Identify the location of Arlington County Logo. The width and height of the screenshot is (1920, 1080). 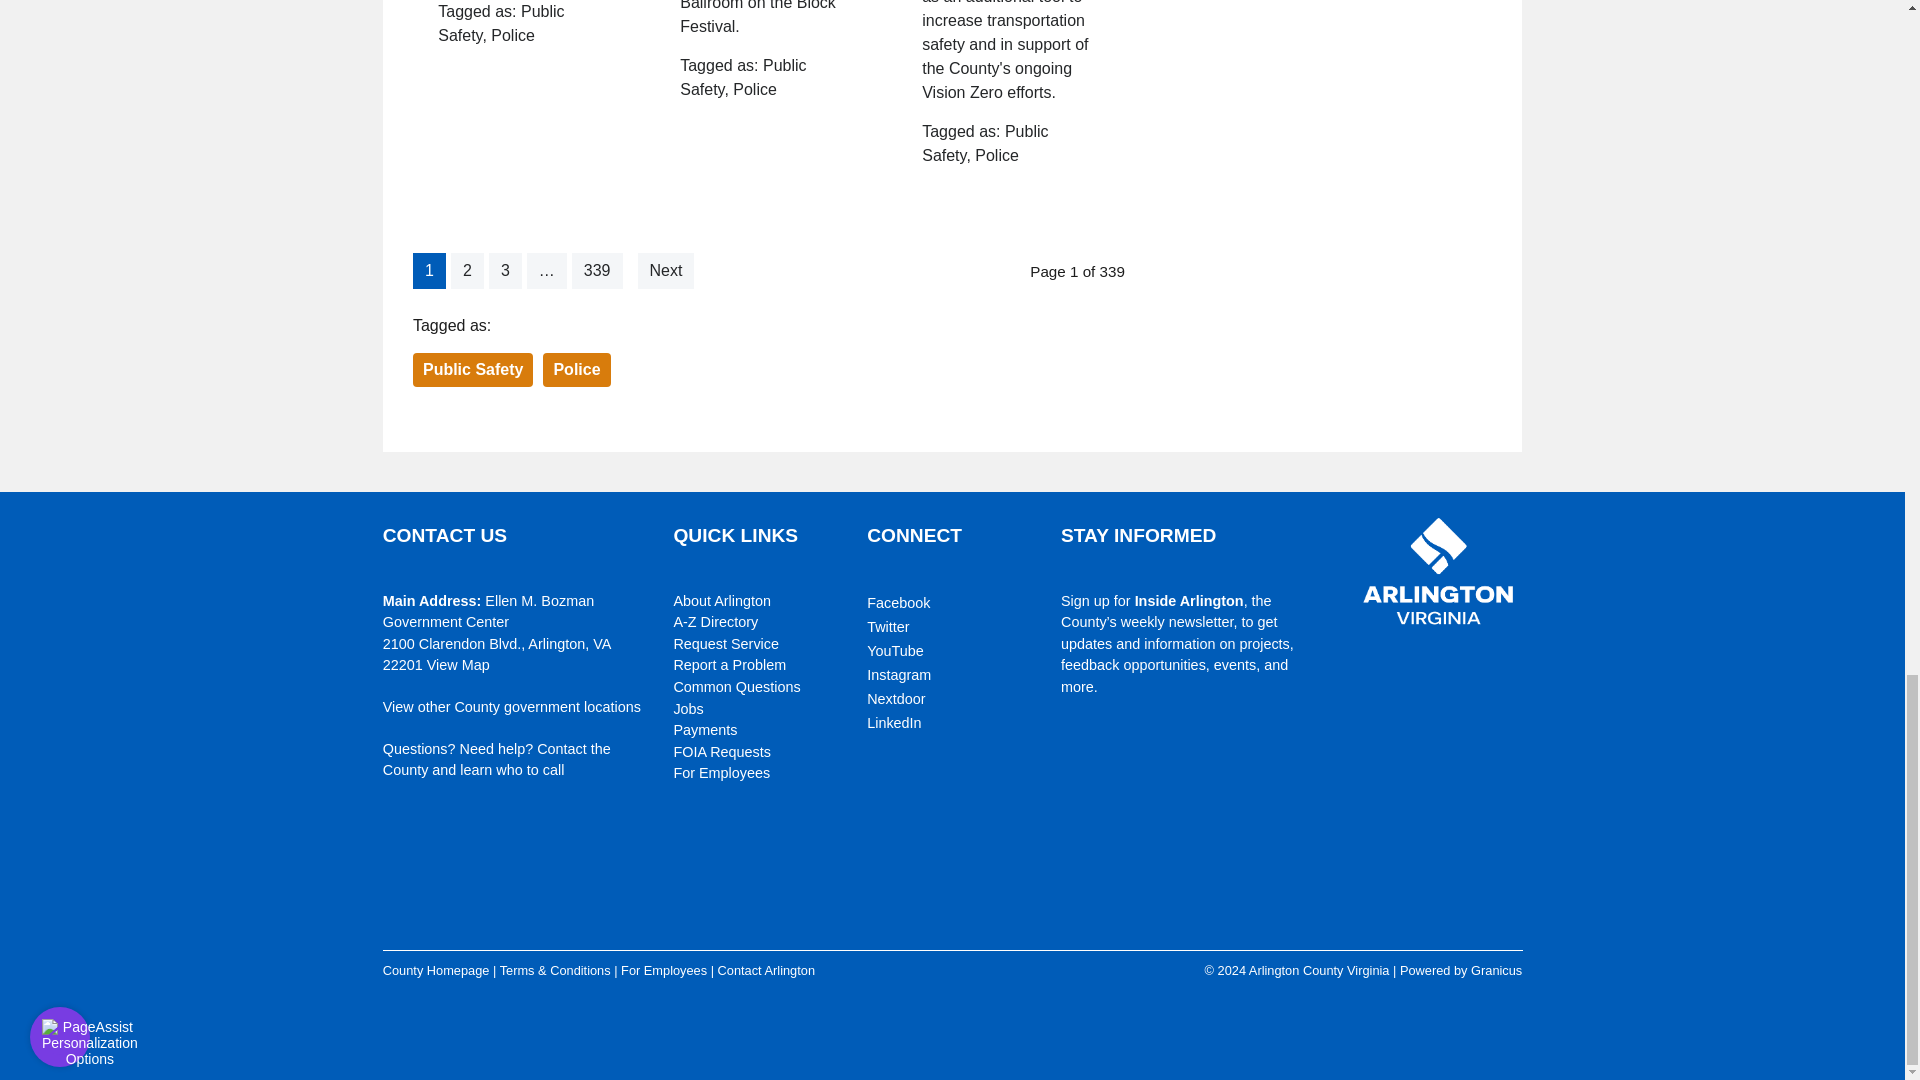
(1438, 572).